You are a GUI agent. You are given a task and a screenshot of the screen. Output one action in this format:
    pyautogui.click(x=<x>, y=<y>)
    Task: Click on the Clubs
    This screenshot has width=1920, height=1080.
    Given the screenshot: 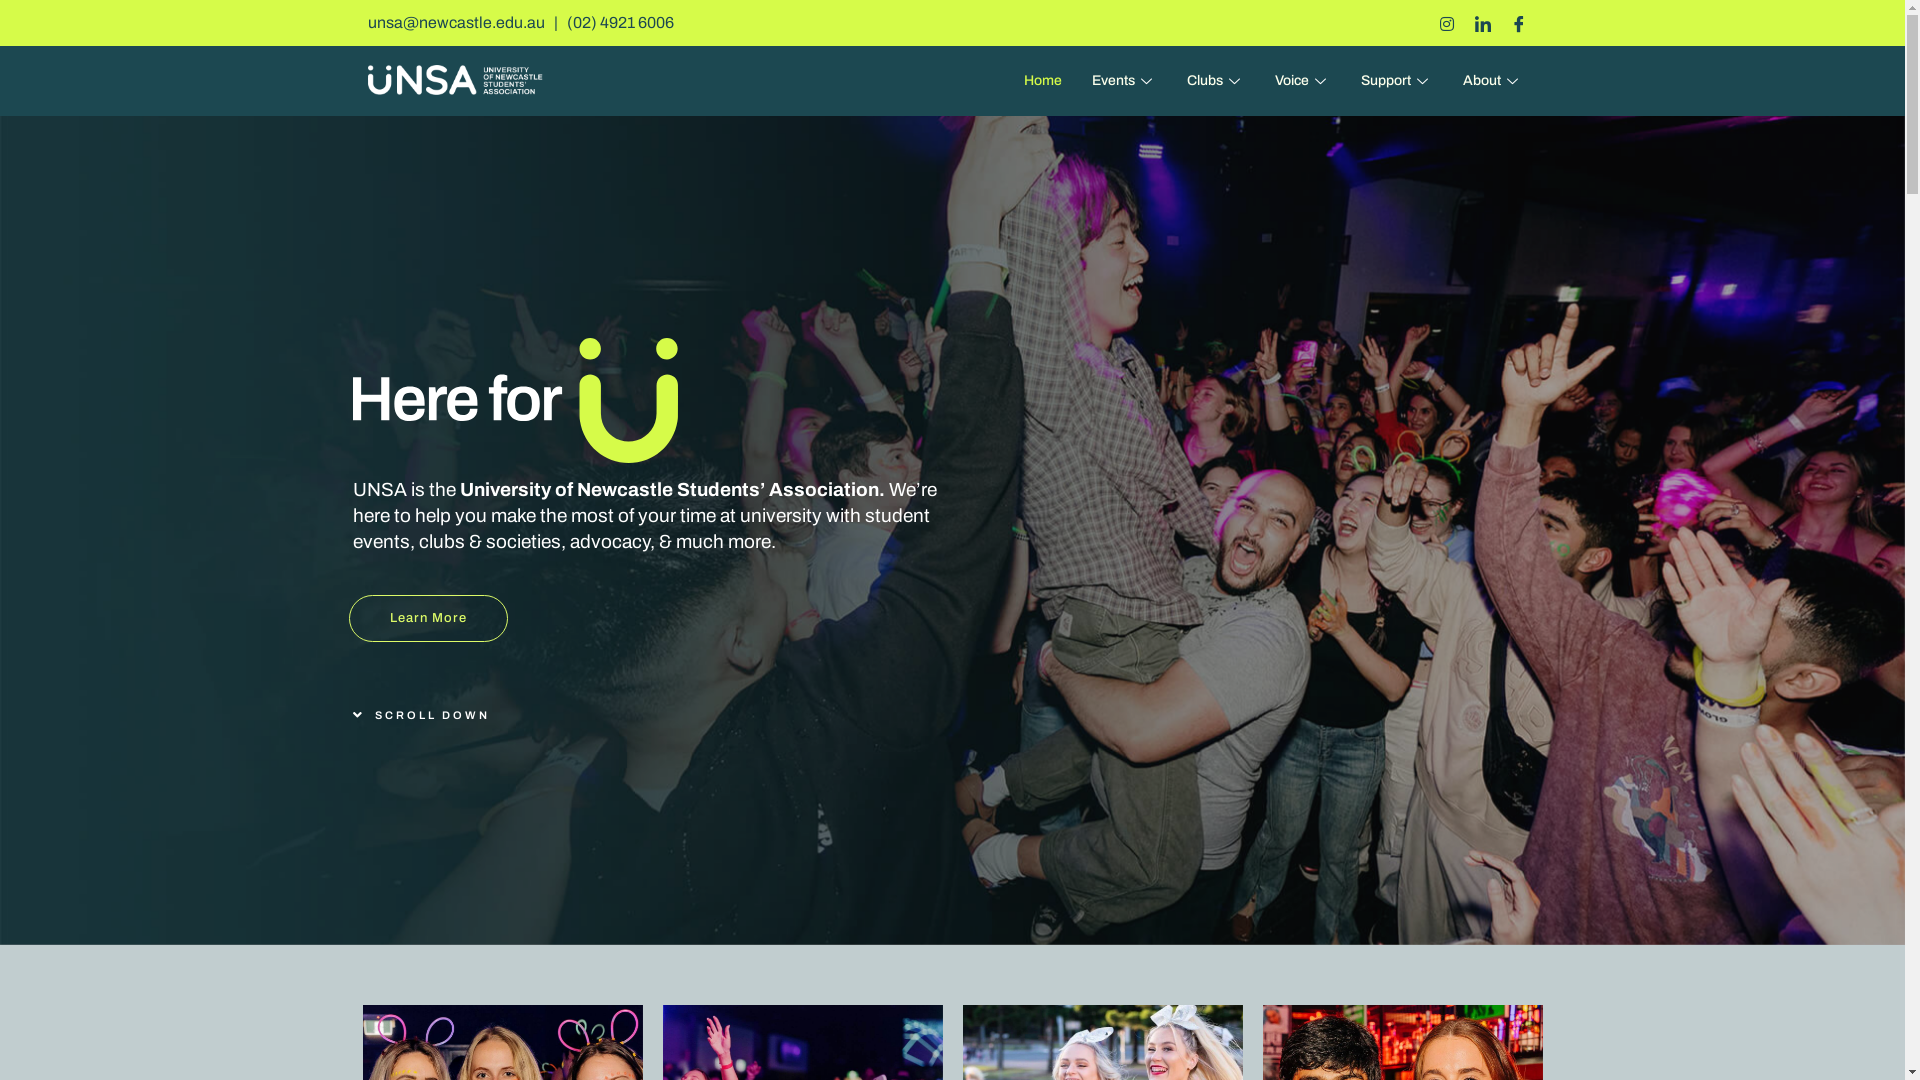 What is the action you would take?
    pyautogui.click(x=1216, y=81)
    